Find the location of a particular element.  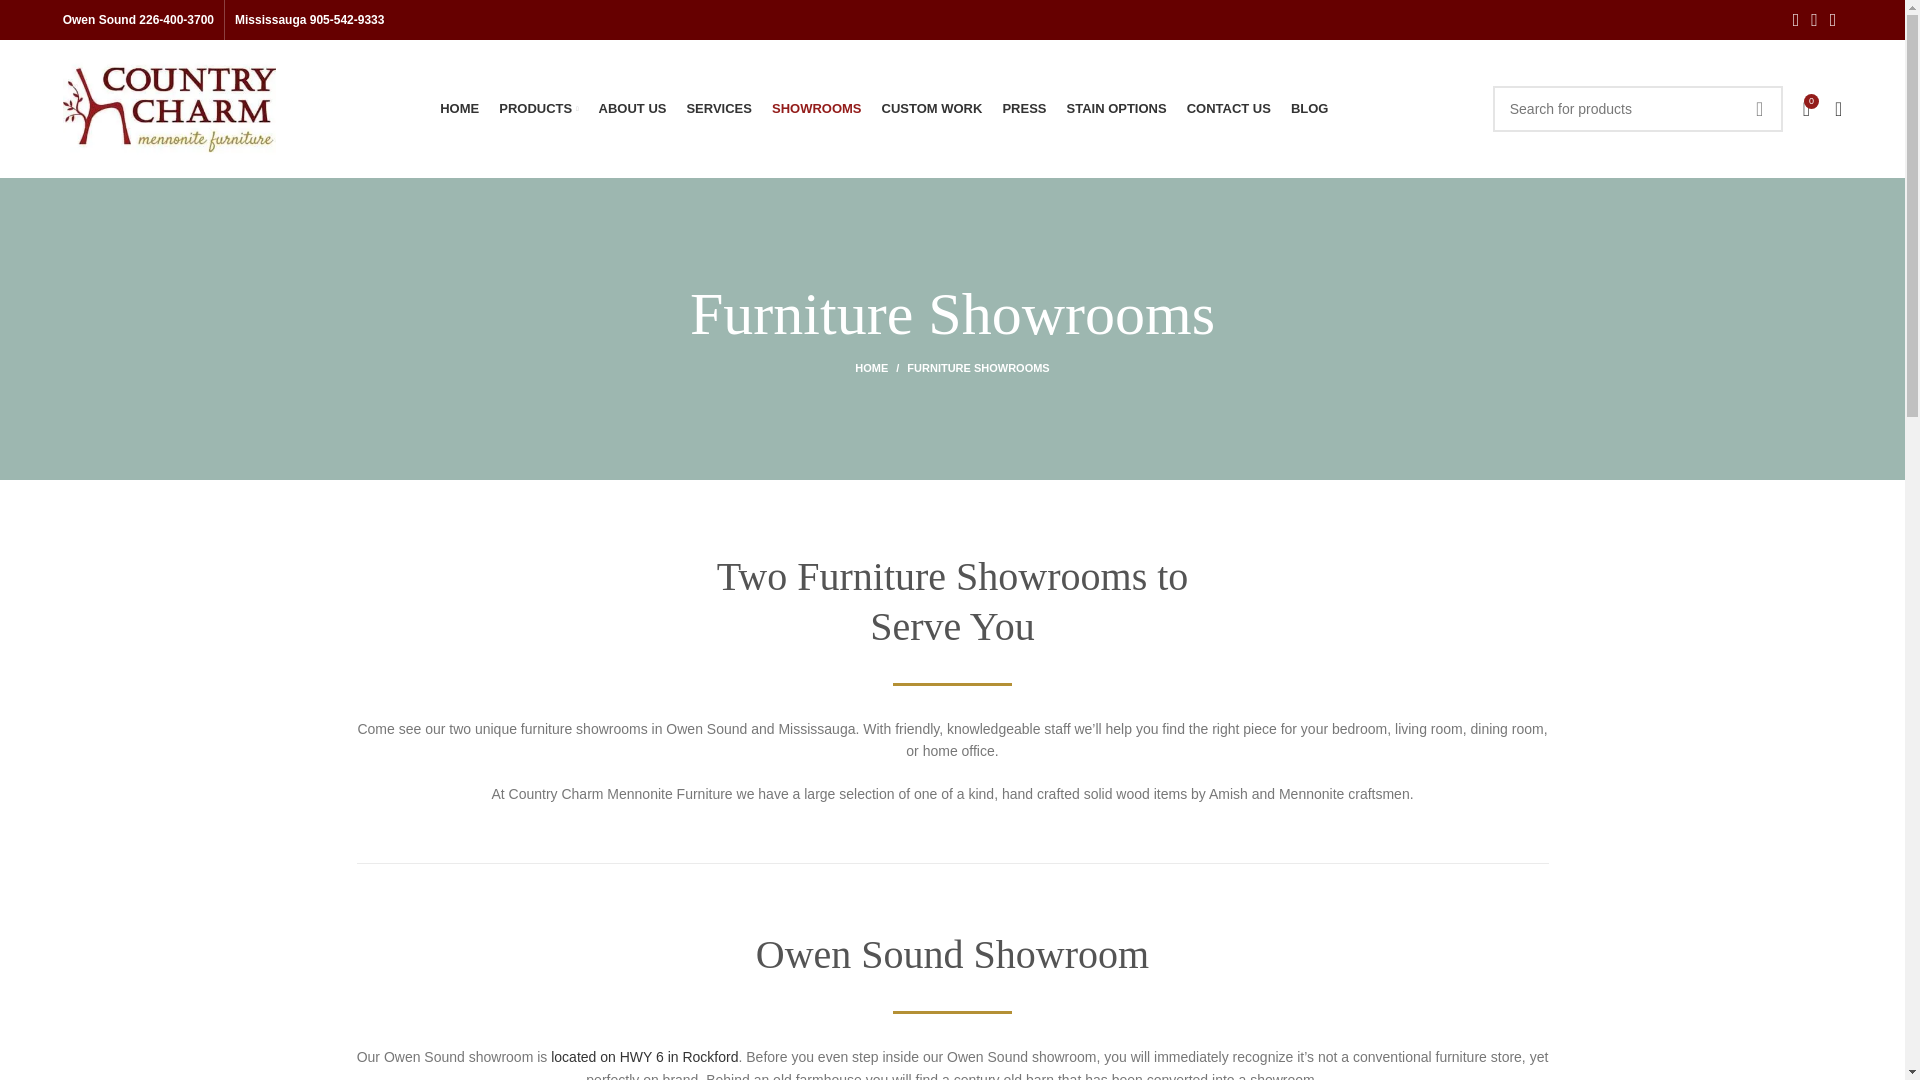

ABOUT US is located at coordinates (632, 108).